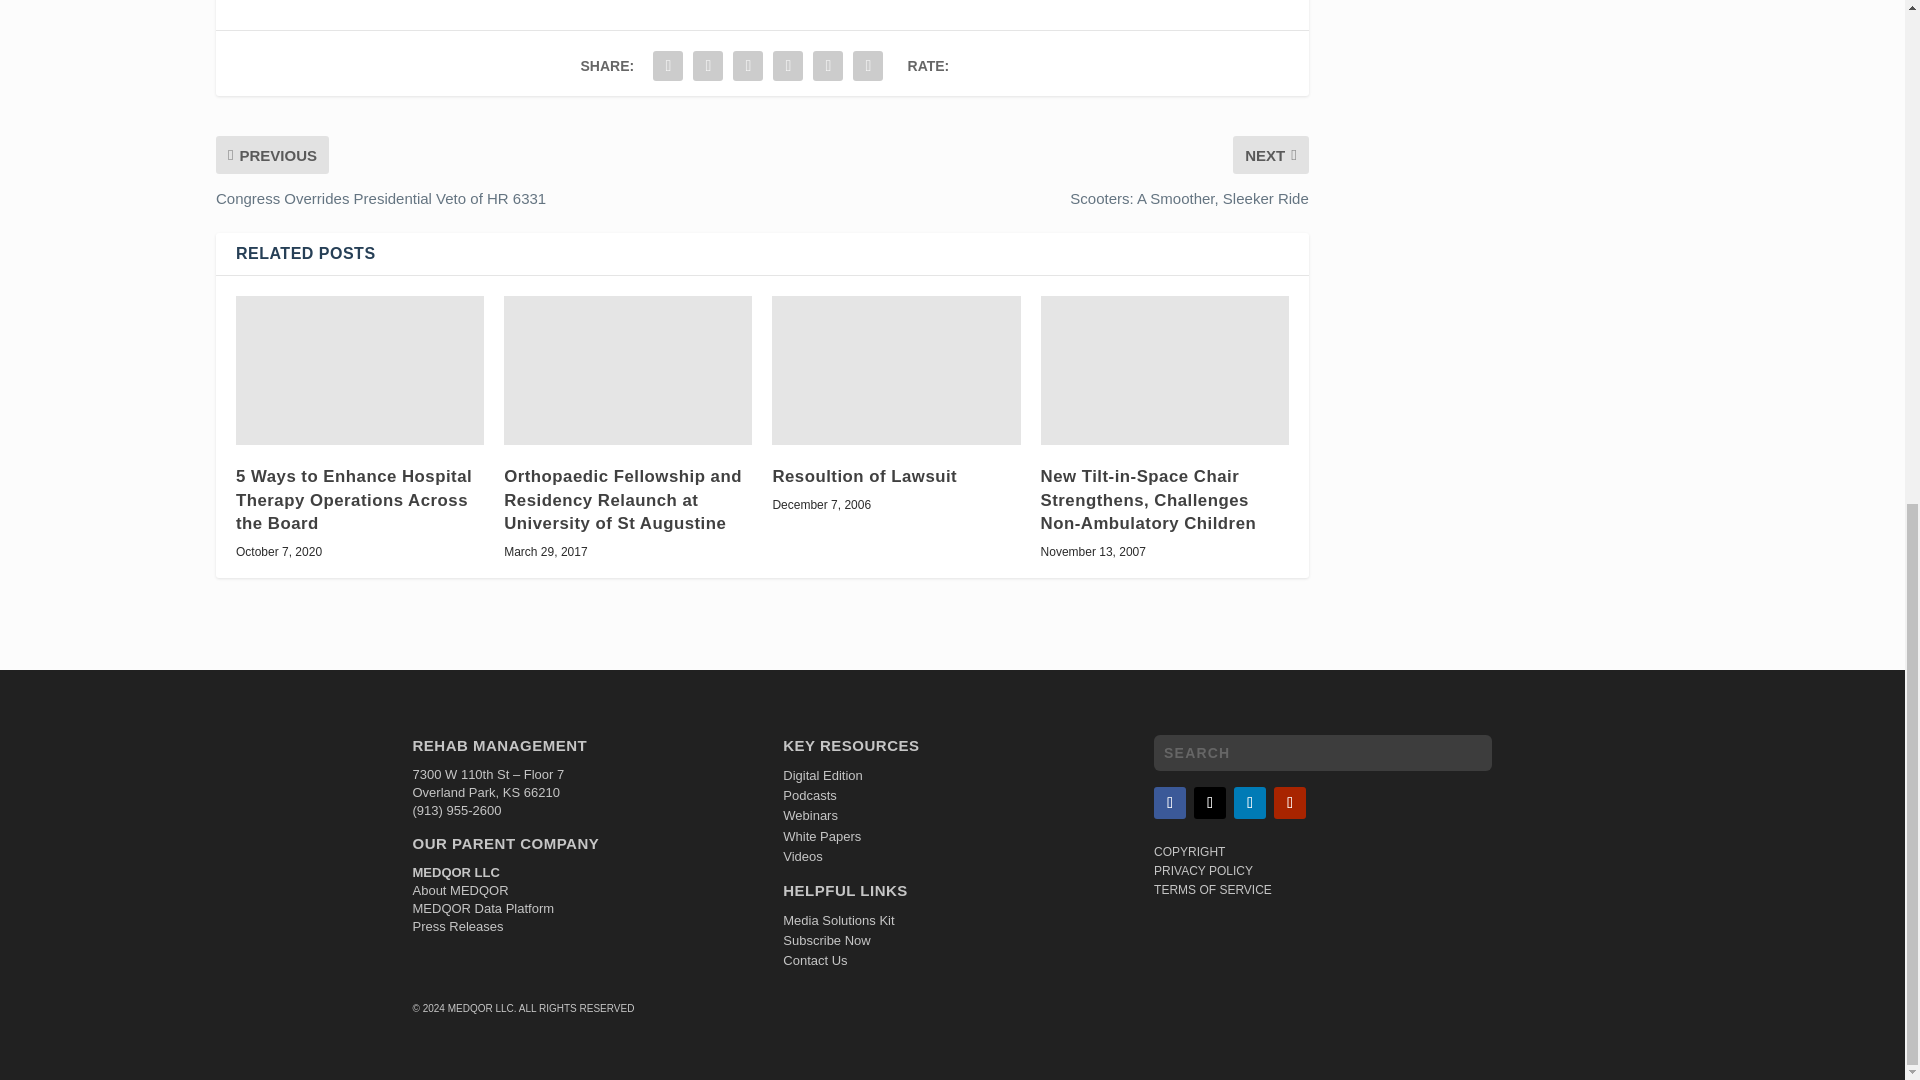 Image resolution: width=1920 pixels, height=1080 pixels. Describe the element at coordinates (828, 66) in the screenshot. I see `Share "Companies Extend Contract" via Email` at that location.